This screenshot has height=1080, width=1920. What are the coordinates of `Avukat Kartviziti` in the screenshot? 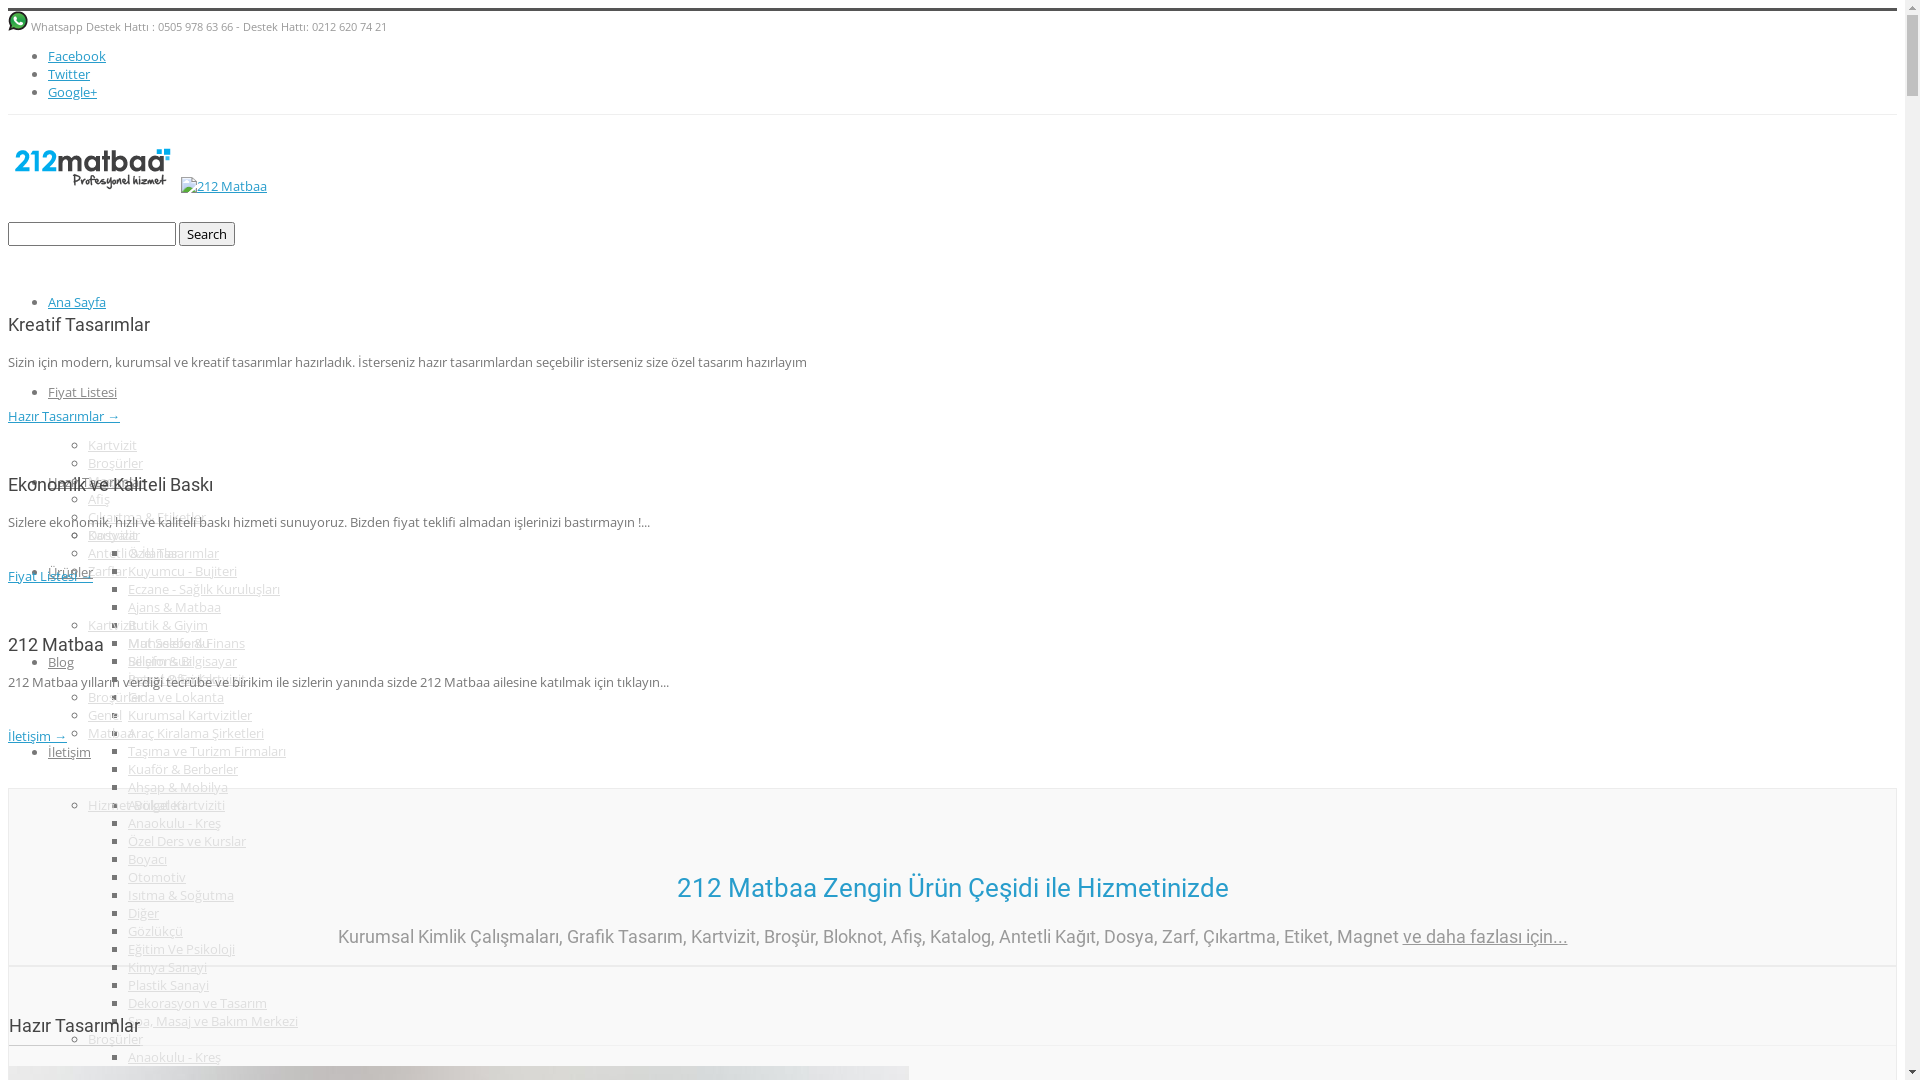 It's located at (176, 805).